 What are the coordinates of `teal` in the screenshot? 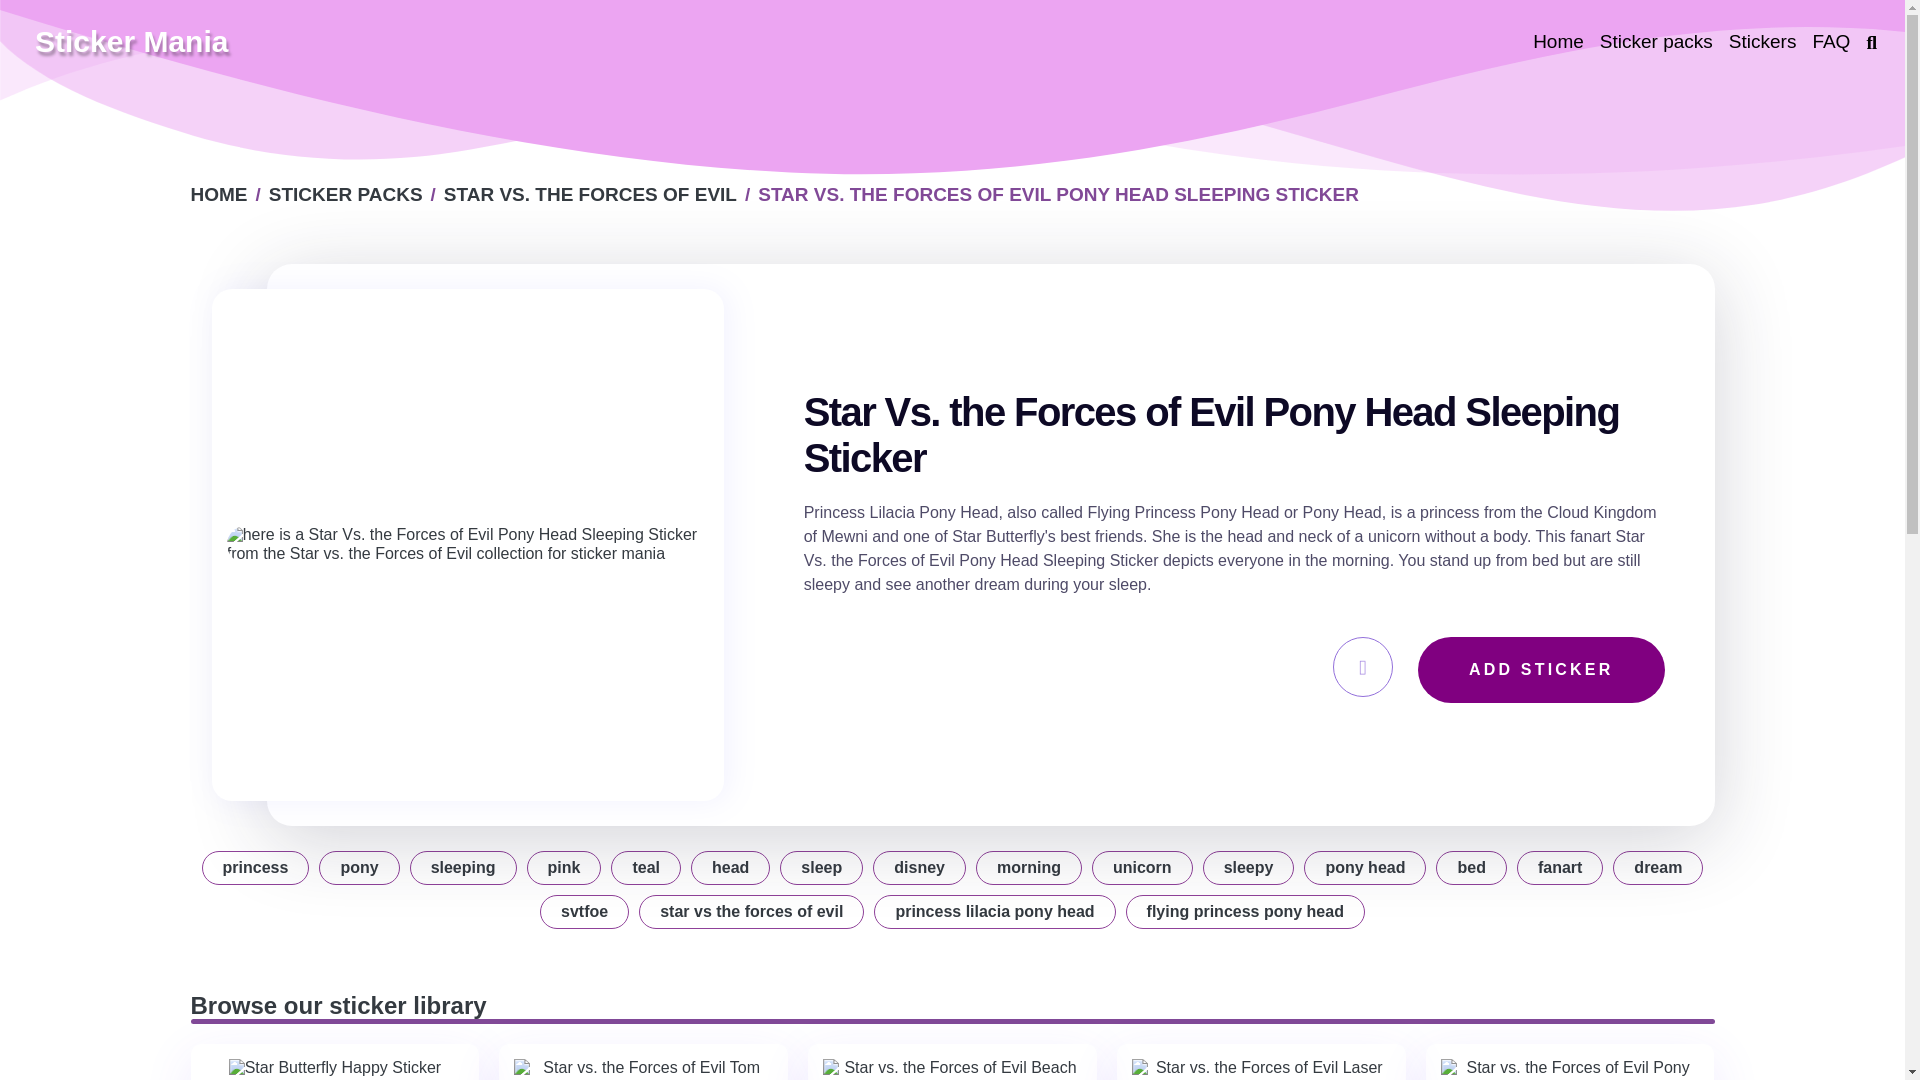 It's located at (646, 868).